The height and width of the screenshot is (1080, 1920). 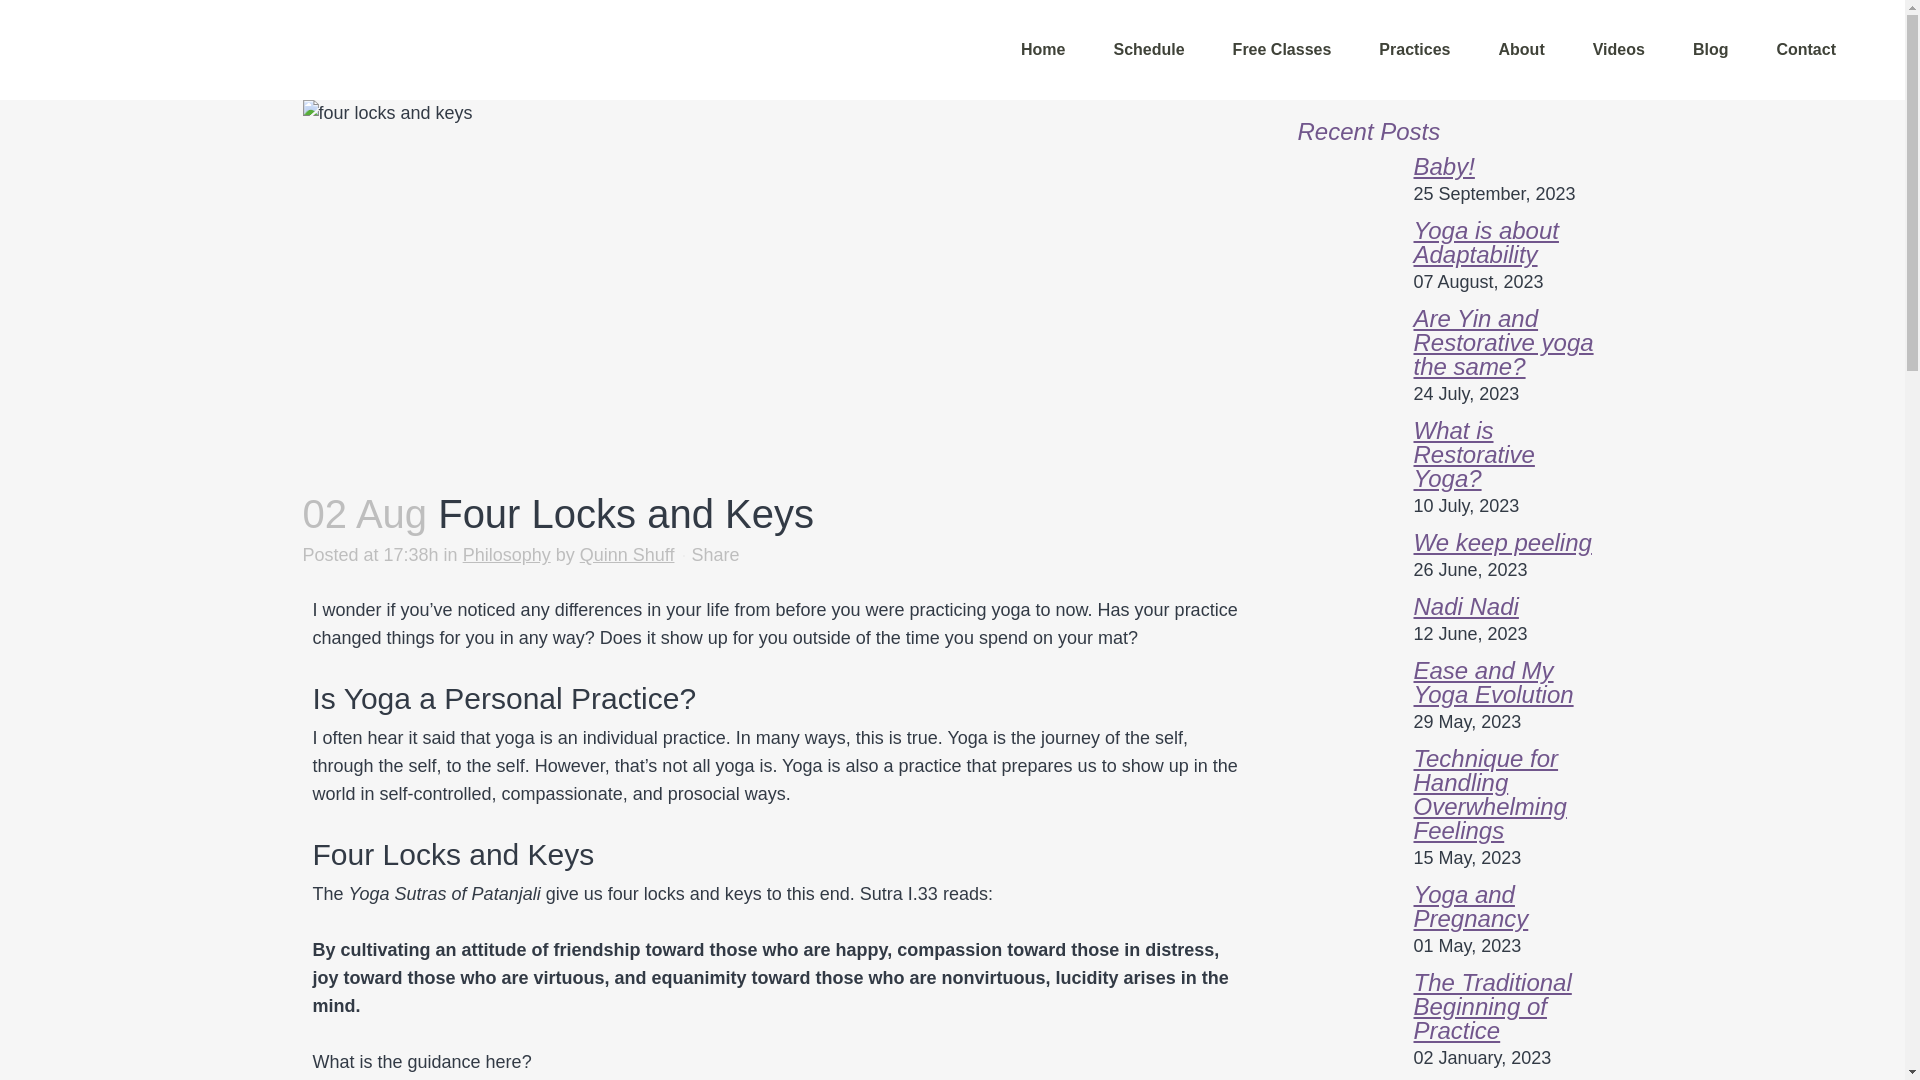 I want to click on We keep peeling, so click(x=1502, y=542).